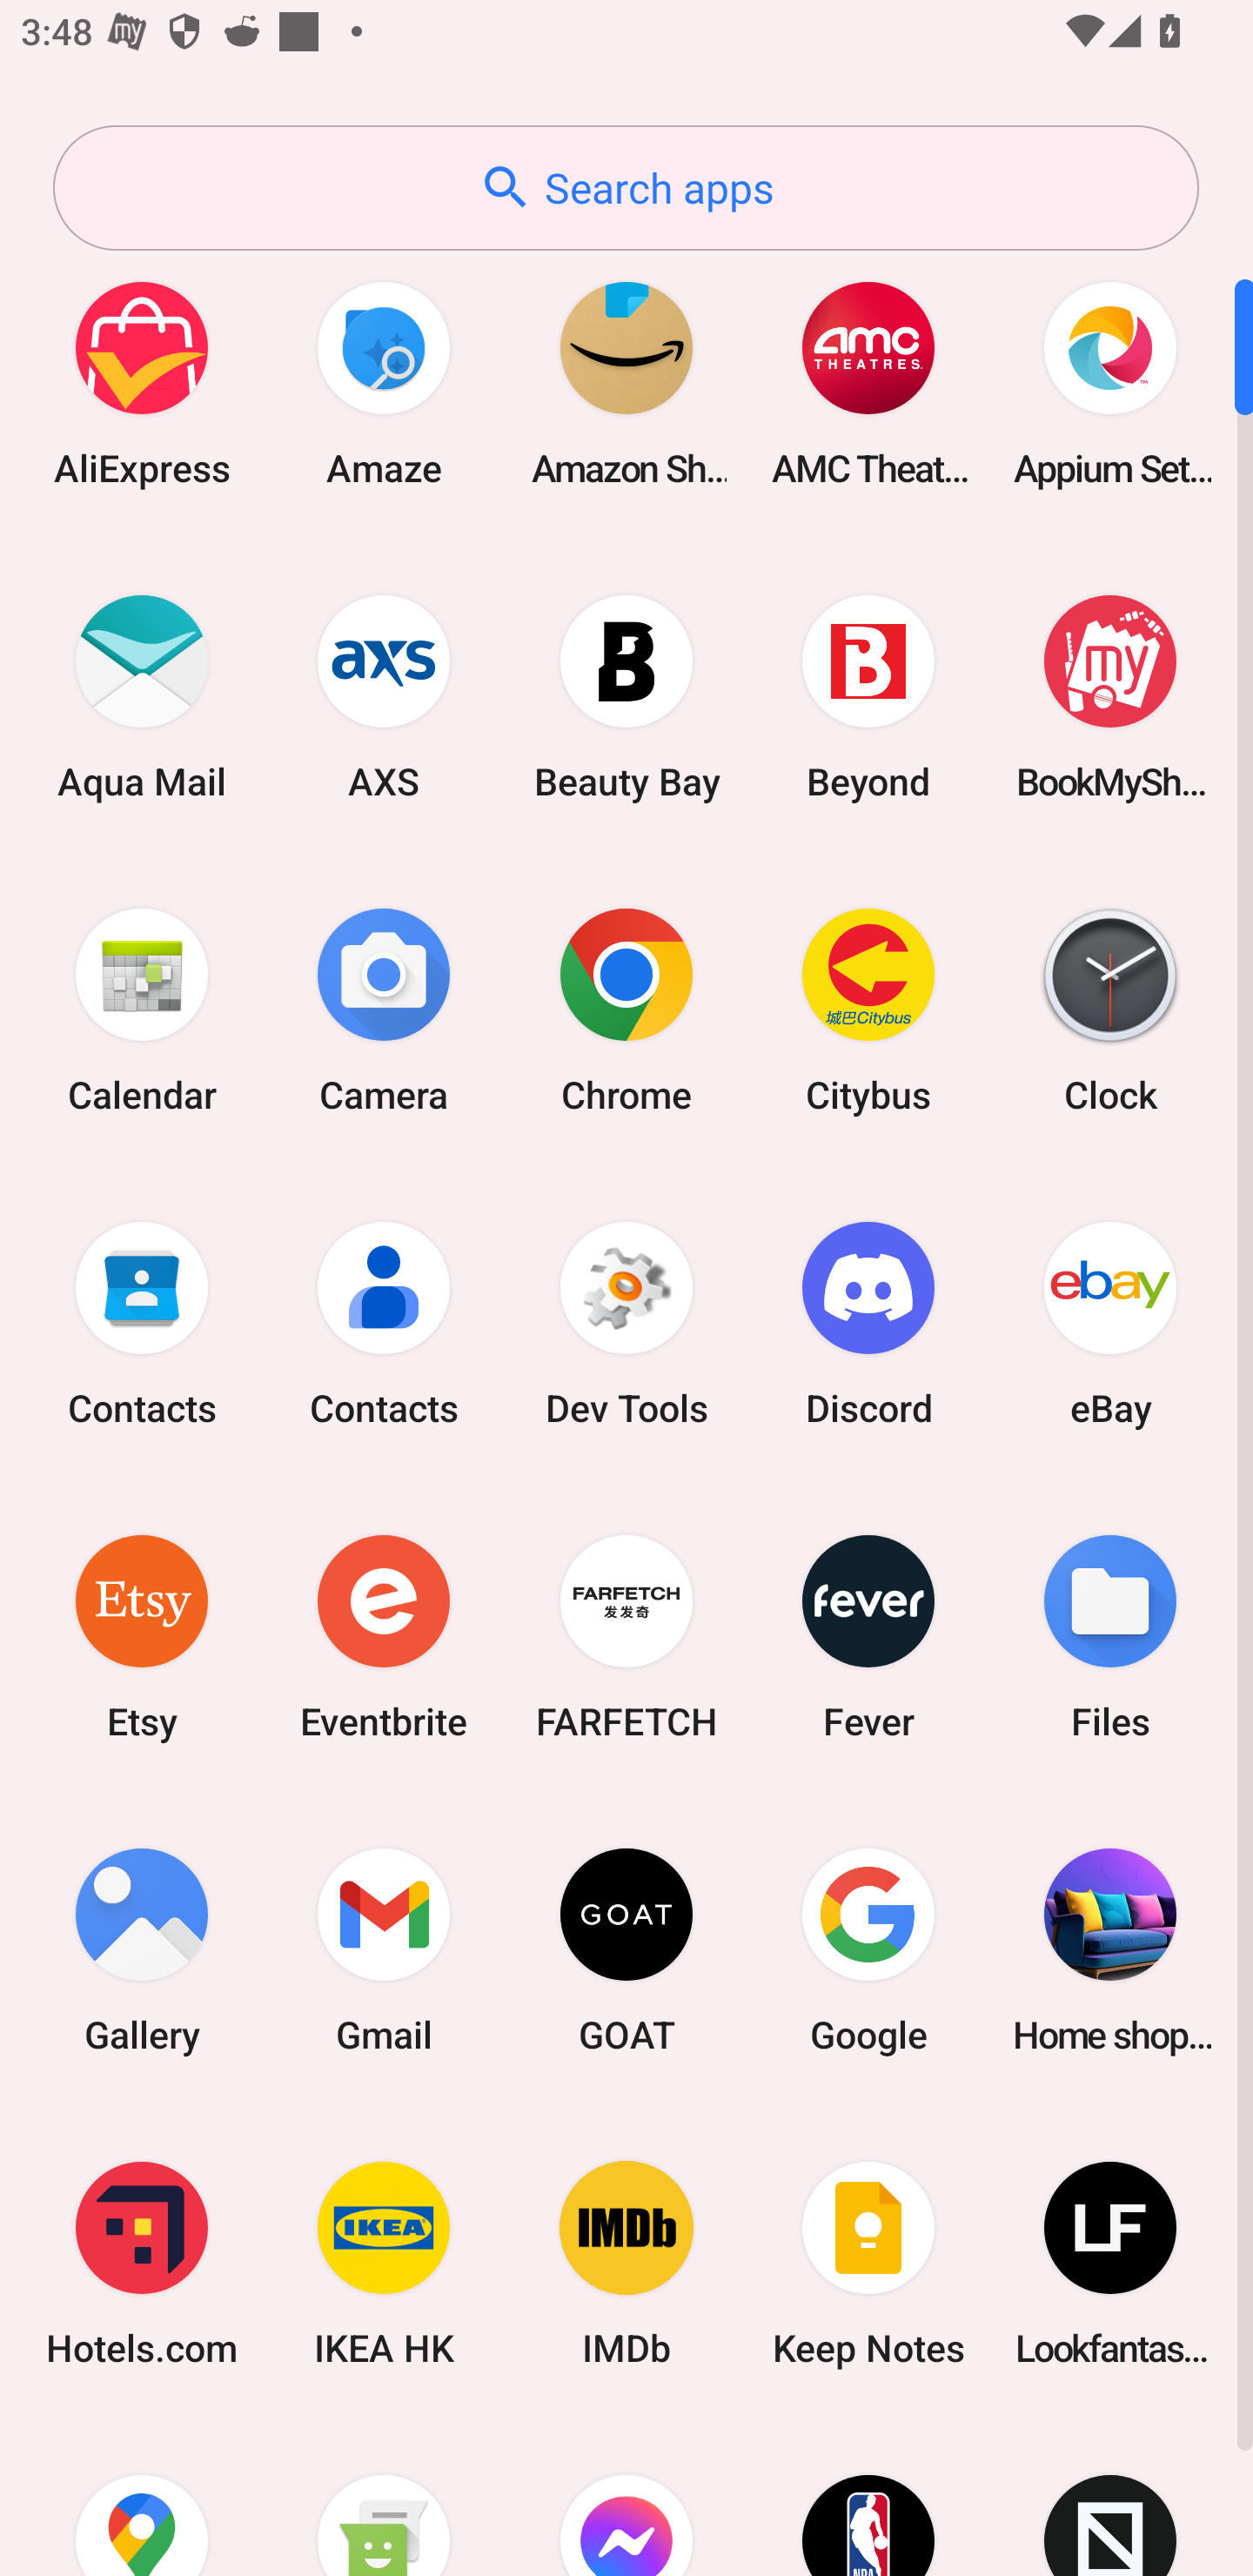  Describe the element at coordinates (384, 1010) in the screenshot. I see `Camera` at that location.